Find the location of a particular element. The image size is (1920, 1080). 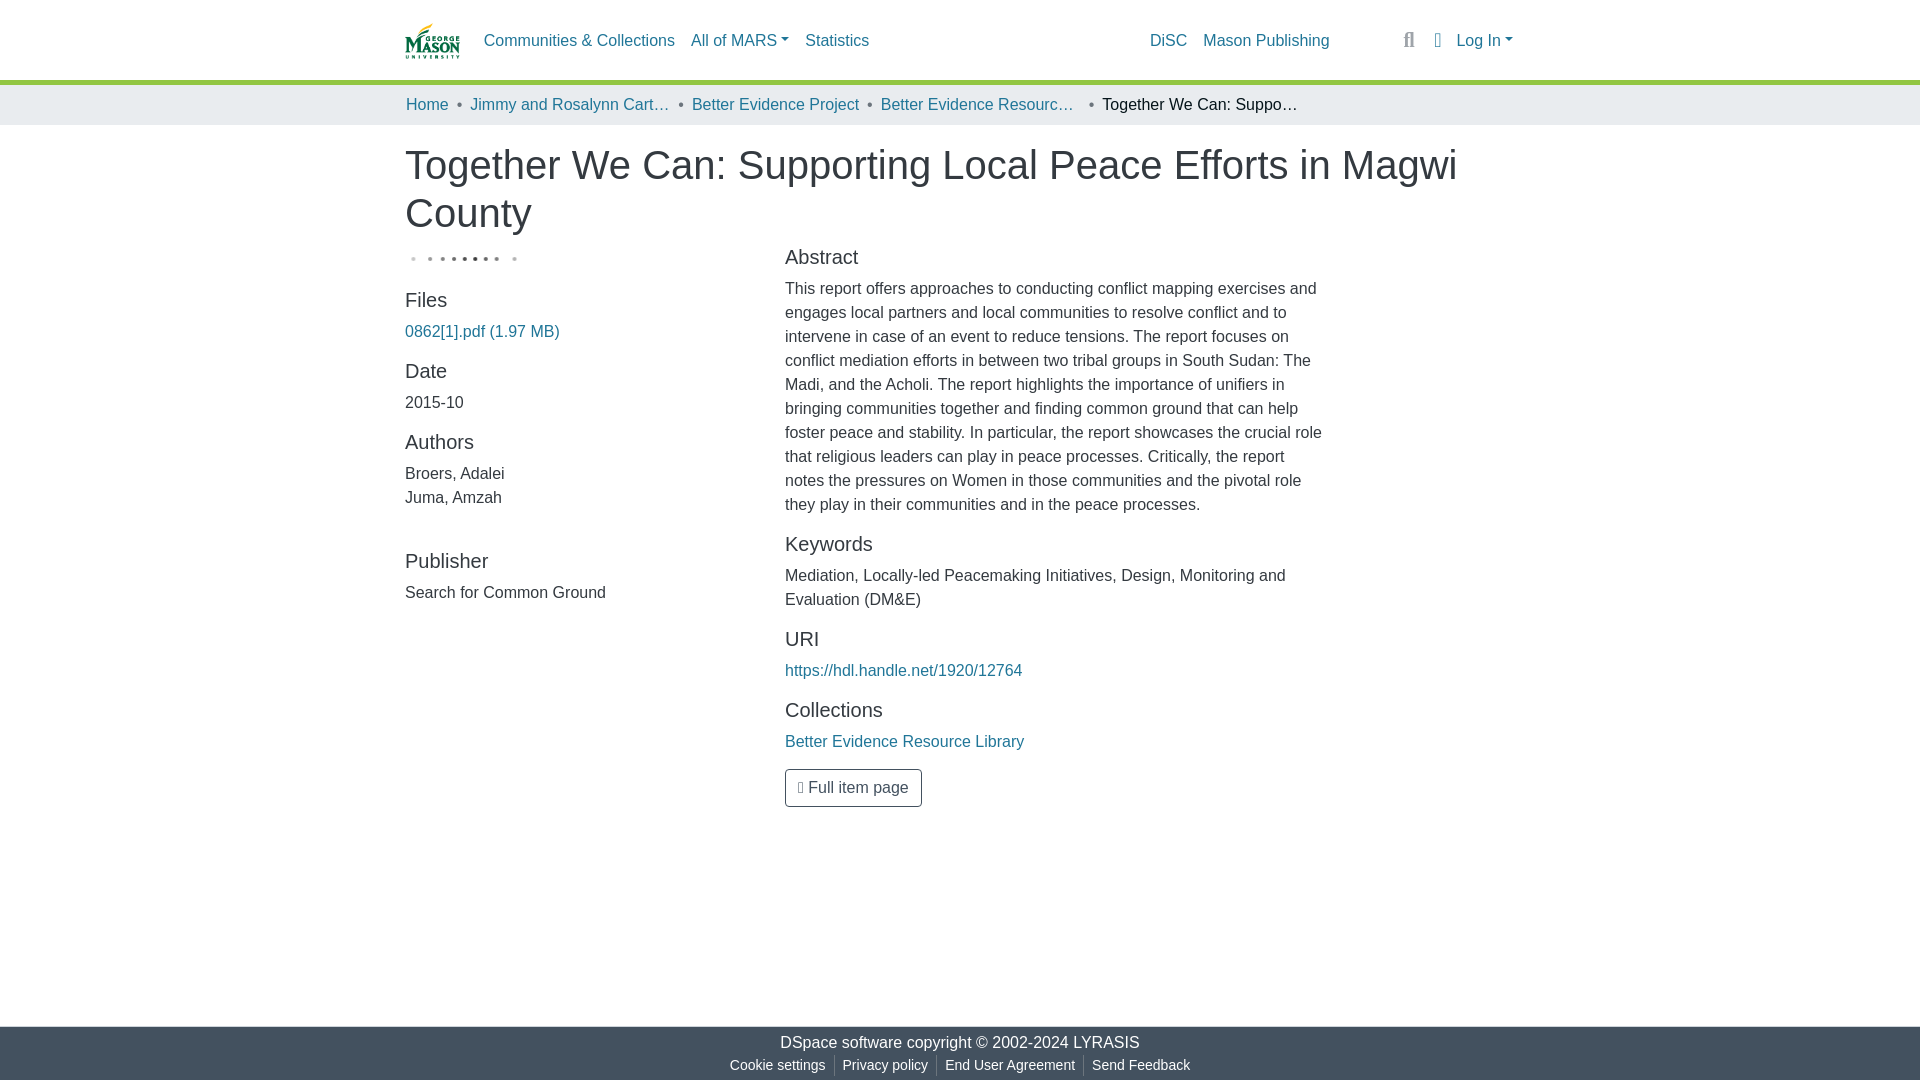

Better Evidence Resource Library is located at coordinates (904, 741).